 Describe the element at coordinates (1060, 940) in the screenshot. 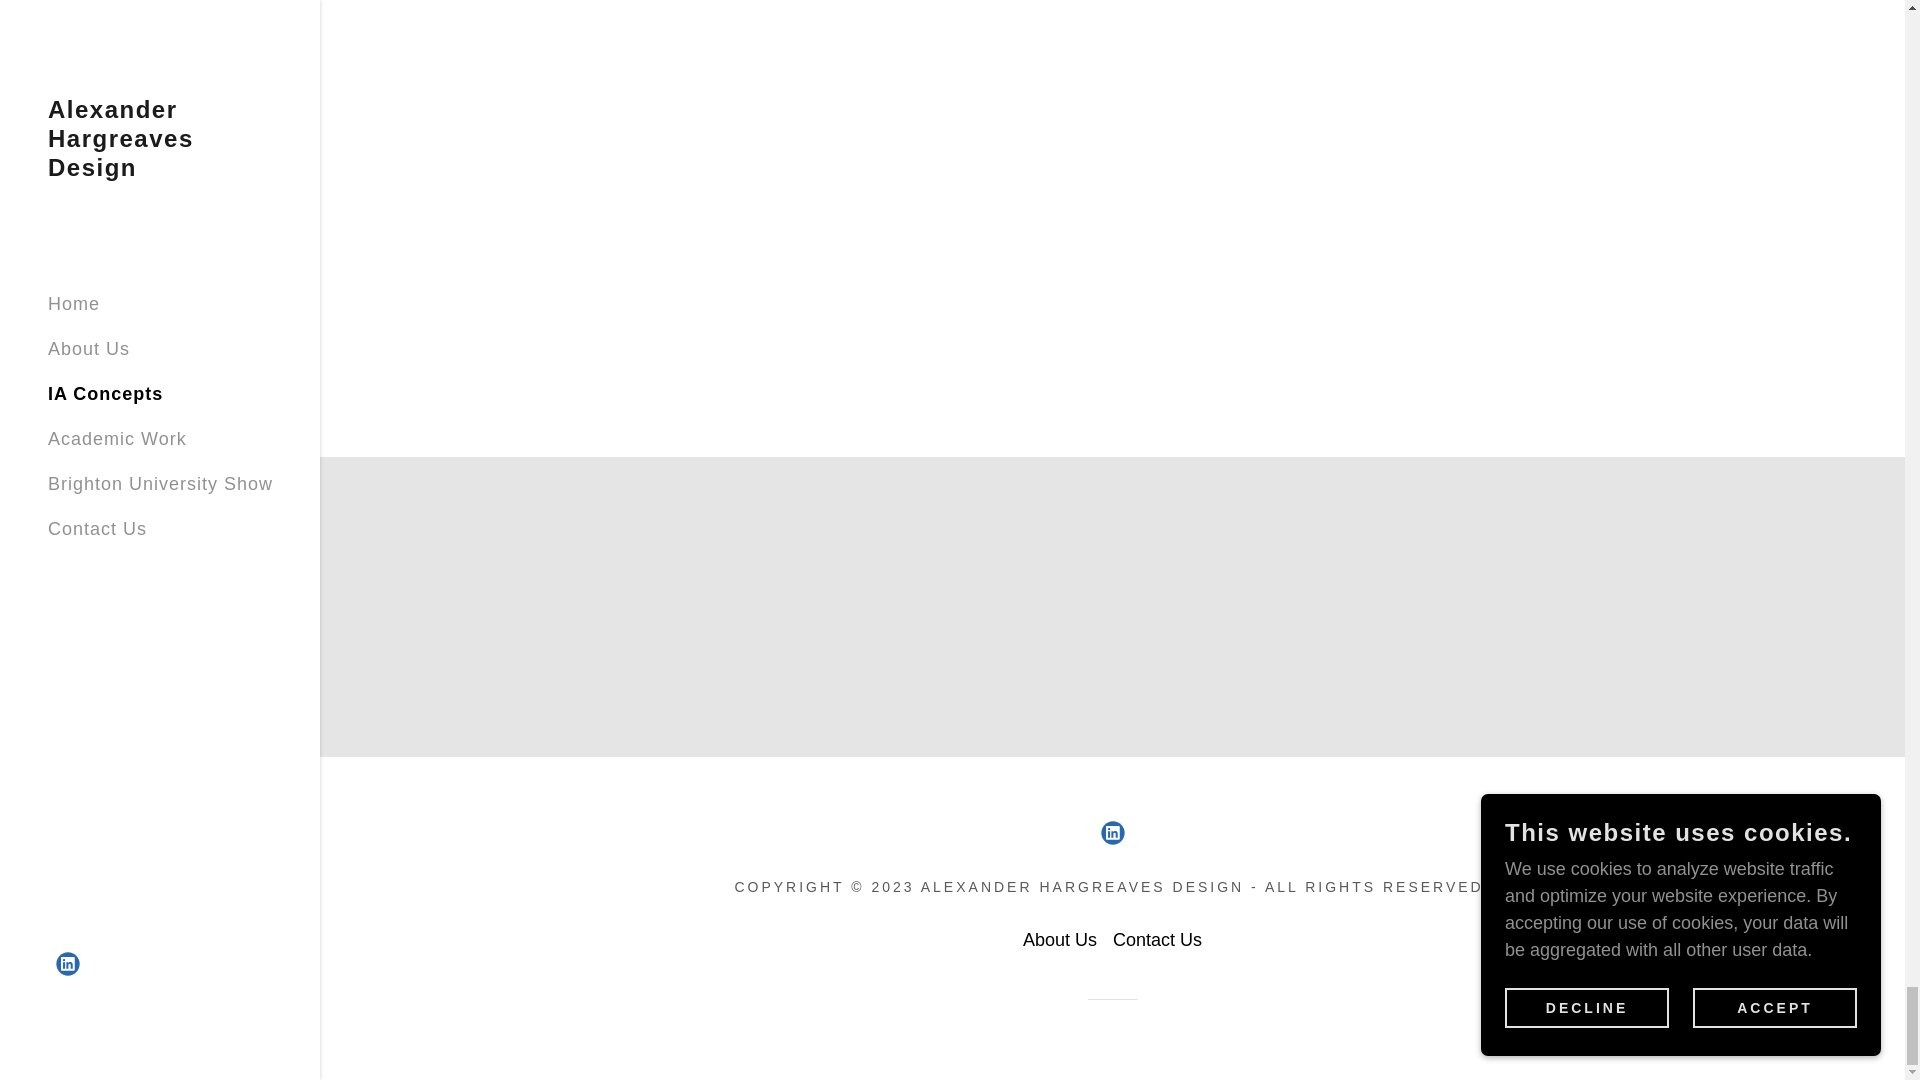

I see `About Us` at that location.